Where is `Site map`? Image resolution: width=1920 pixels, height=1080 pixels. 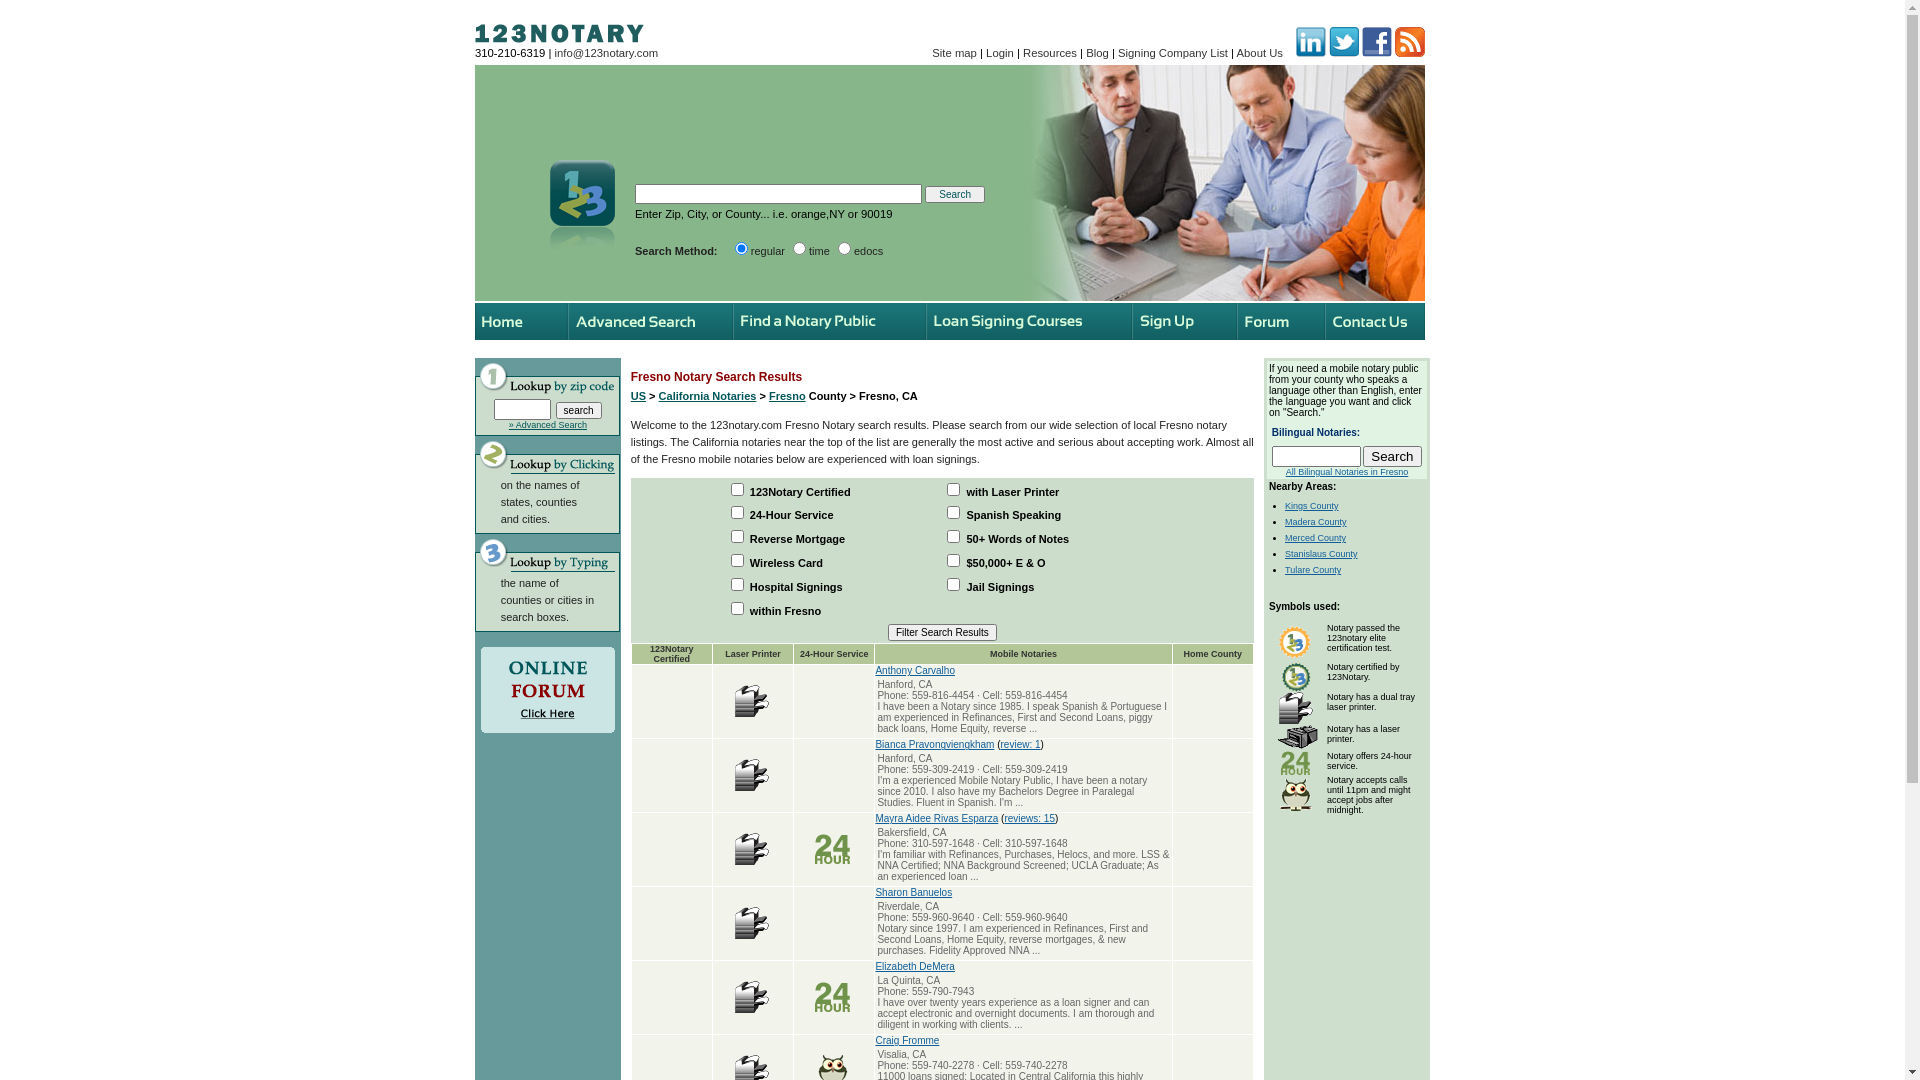 Site map is located at coordinates (954, 53).